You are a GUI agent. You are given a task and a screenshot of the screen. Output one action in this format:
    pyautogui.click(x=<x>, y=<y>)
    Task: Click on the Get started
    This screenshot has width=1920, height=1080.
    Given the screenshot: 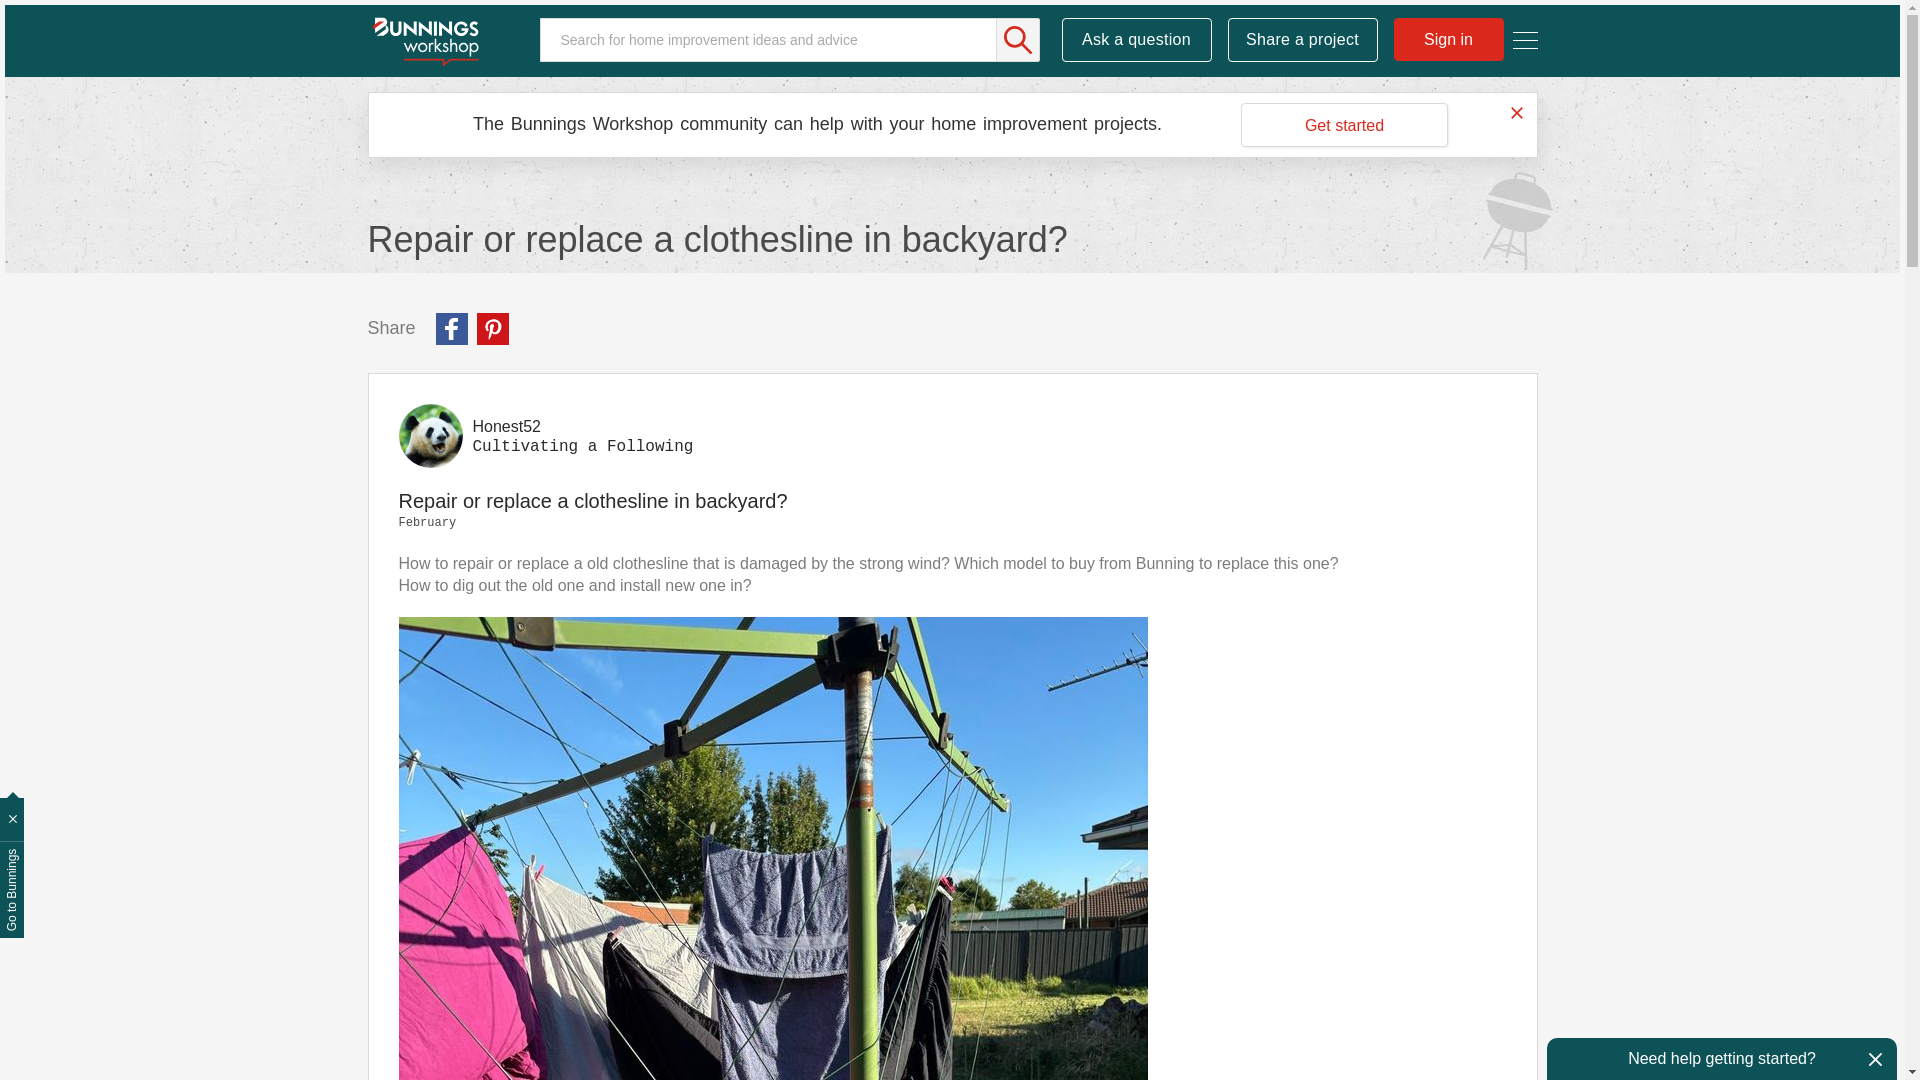 What is the action you would take?
    pyautogui.click(x=1344, y=124)
    